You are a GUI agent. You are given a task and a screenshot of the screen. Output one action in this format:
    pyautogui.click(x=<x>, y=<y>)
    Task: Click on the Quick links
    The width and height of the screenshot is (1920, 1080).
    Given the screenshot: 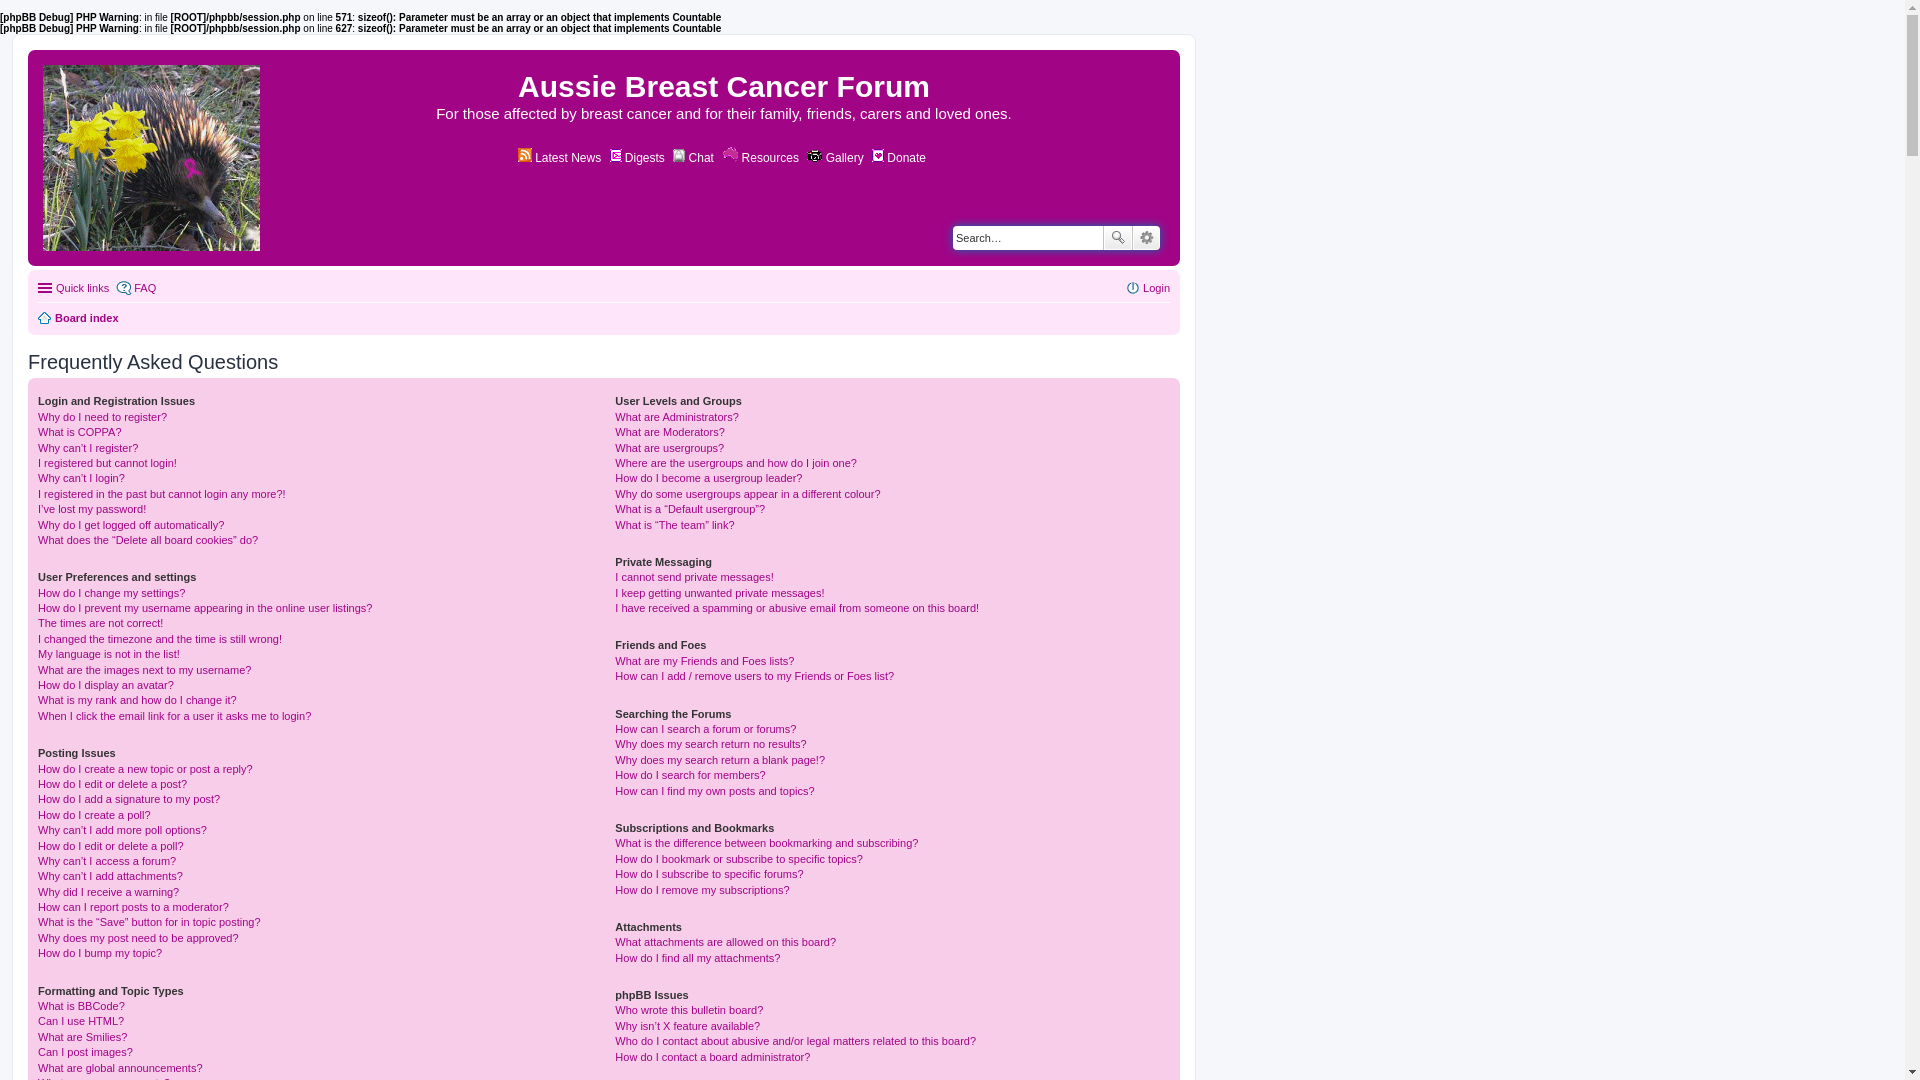 What is the action you would take?
    pyautogui.click(x=74, y=288)
    